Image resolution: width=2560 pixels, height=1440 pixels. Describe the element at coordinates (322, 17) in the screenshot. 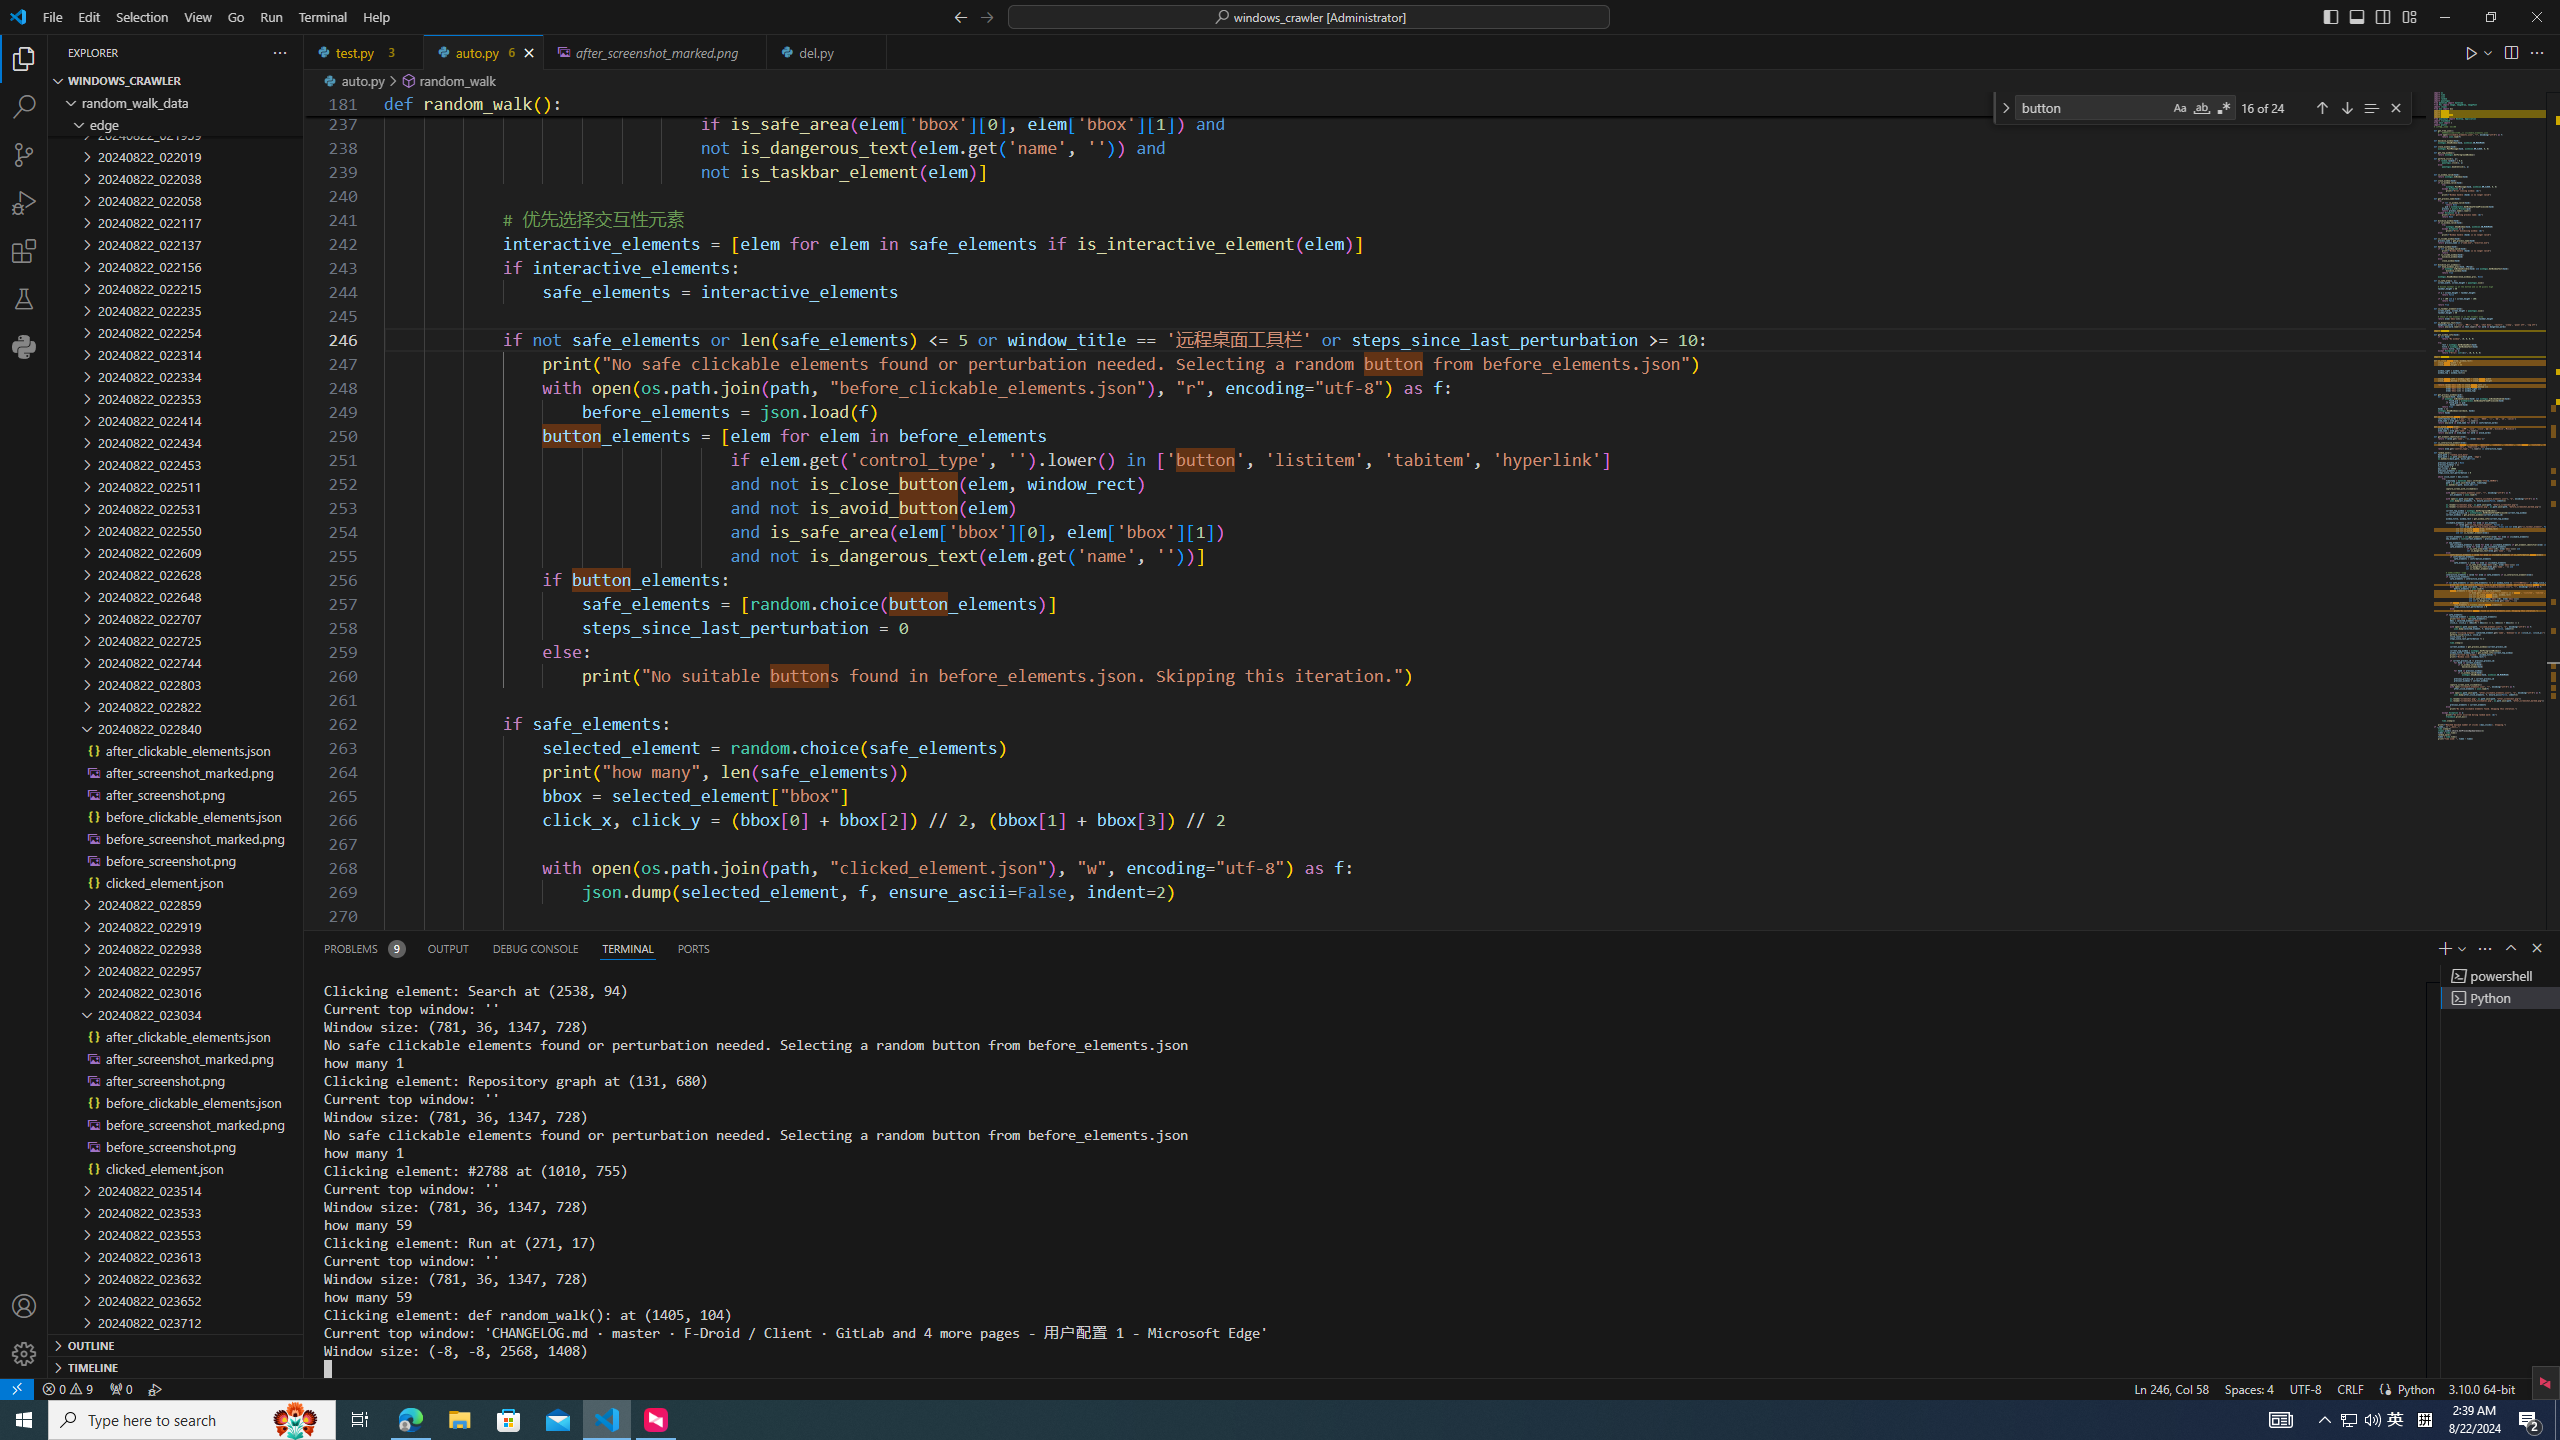

I see `Terminal` at that location.